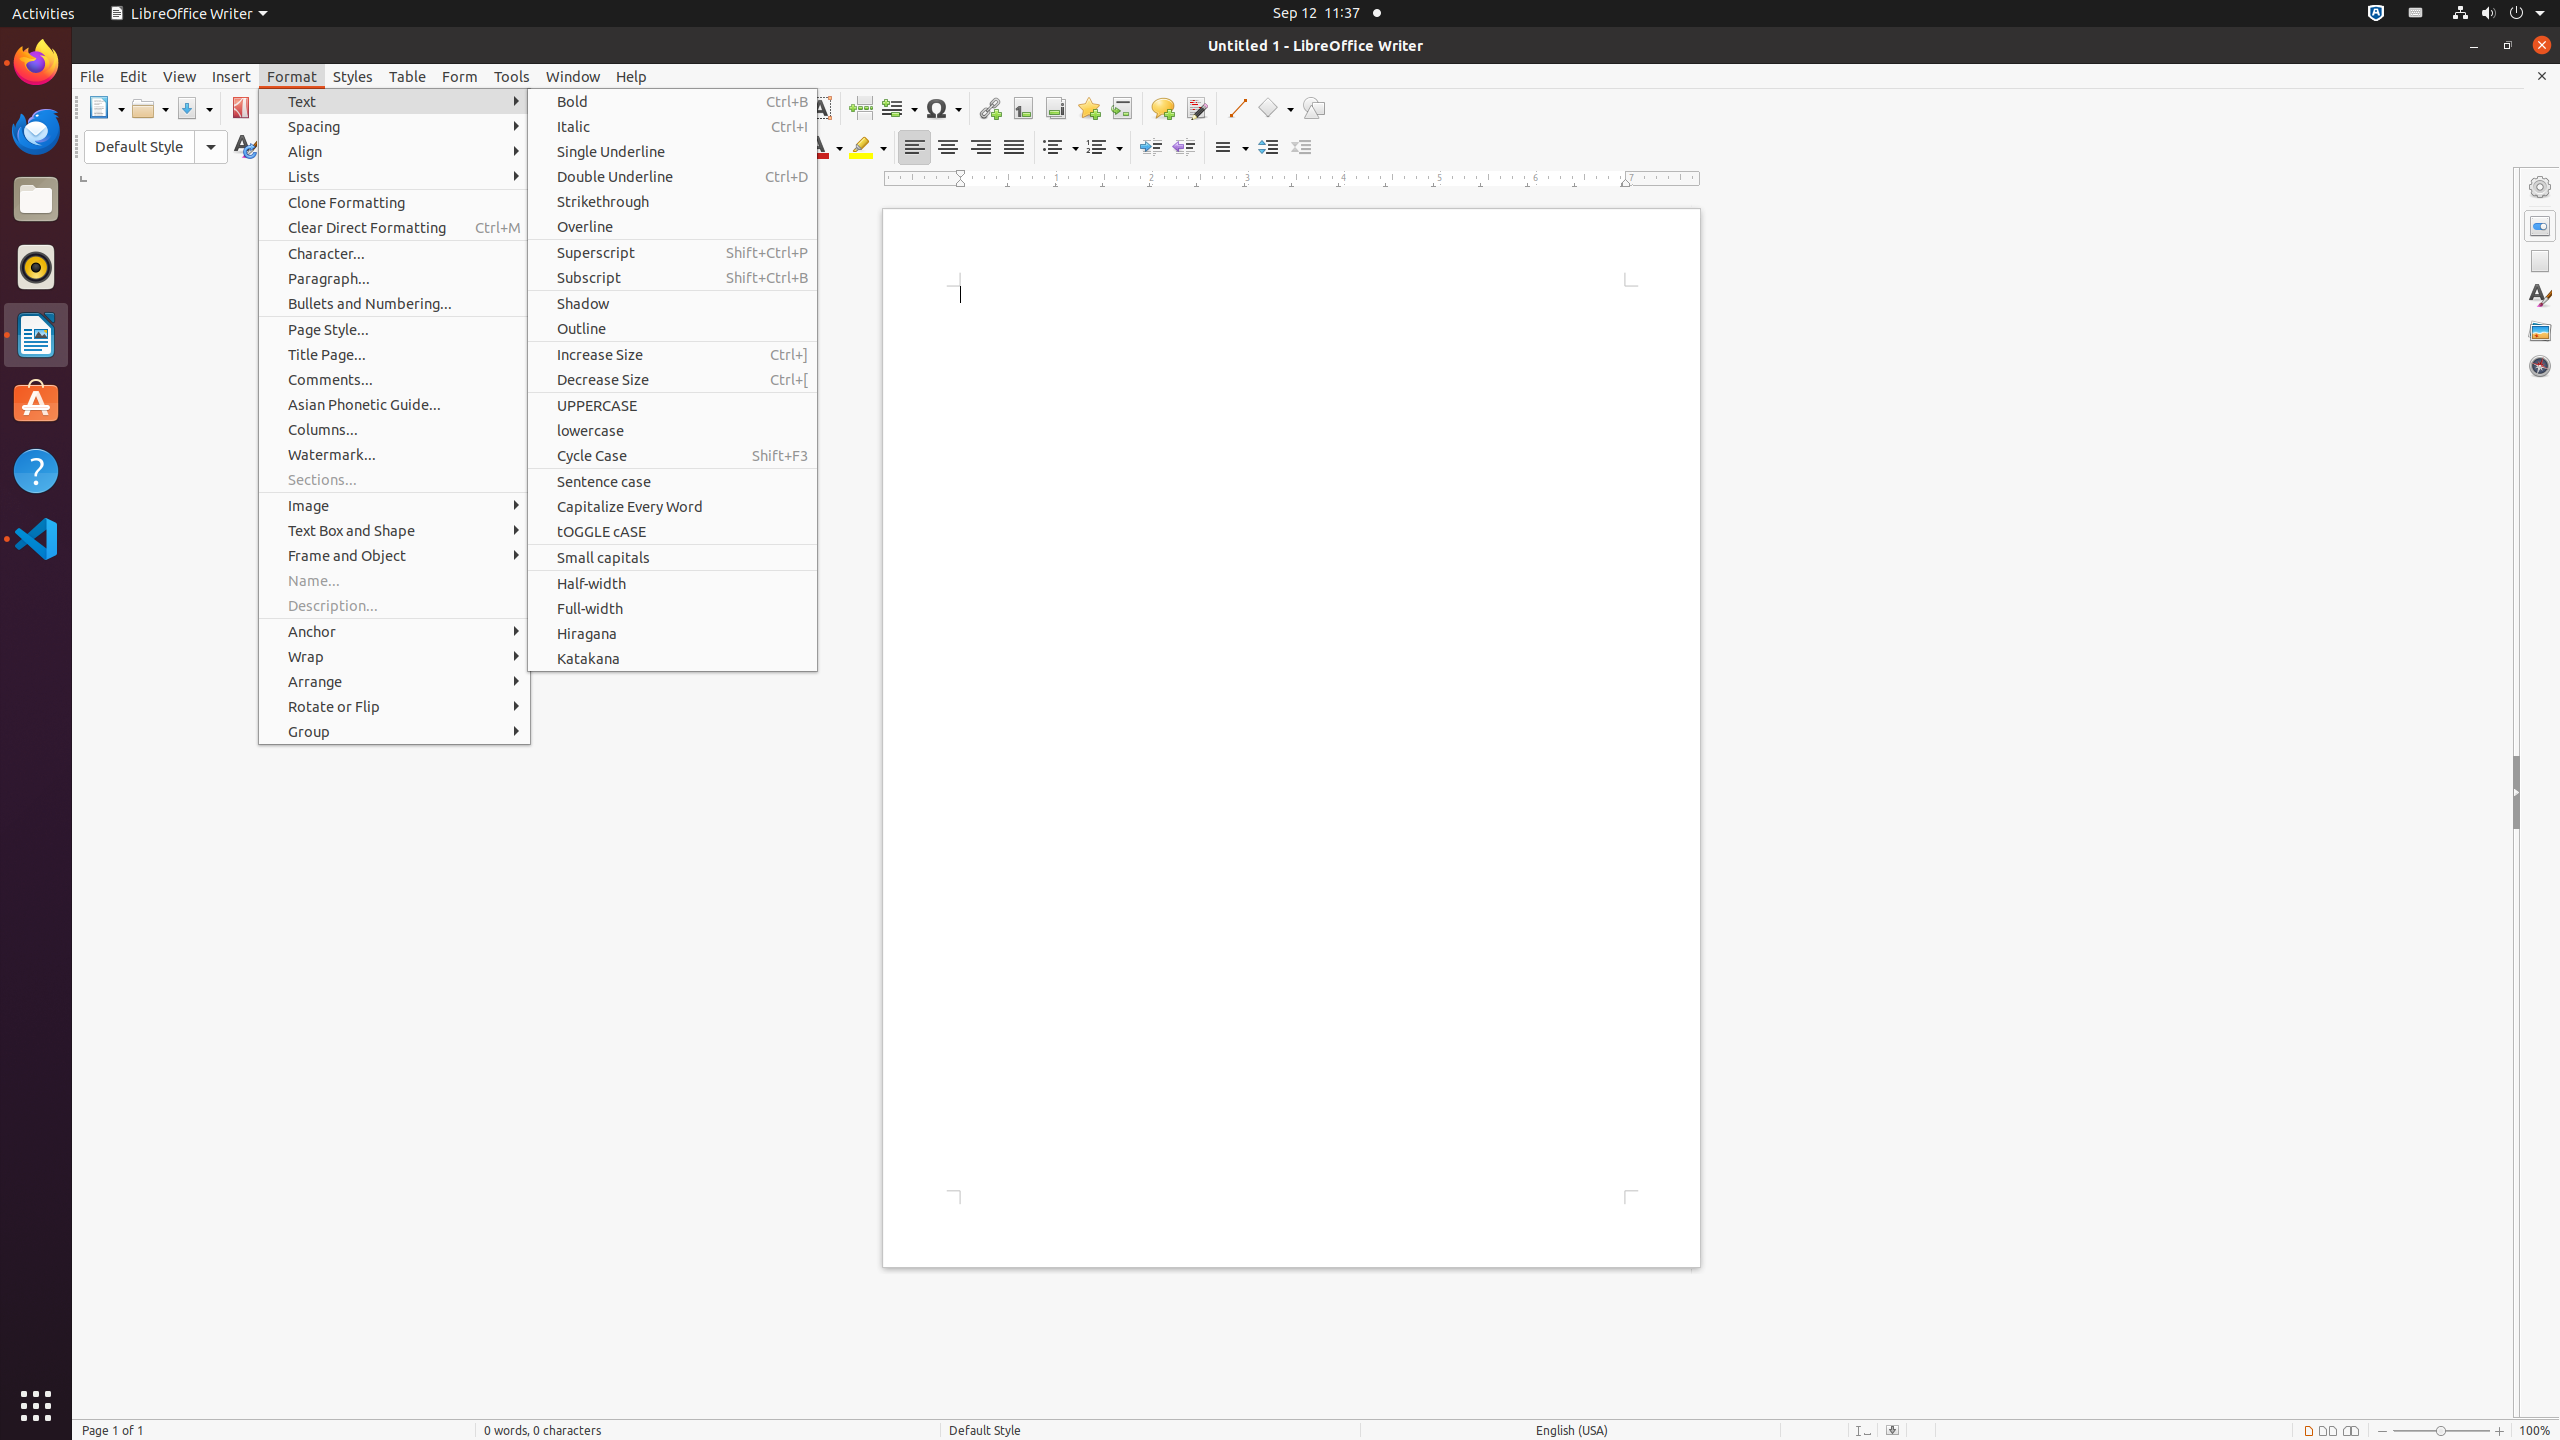  What do you see at coordinates (156, 147) in the screenshot?
I see `Paragraph Style` at bounding box center [156, 147].